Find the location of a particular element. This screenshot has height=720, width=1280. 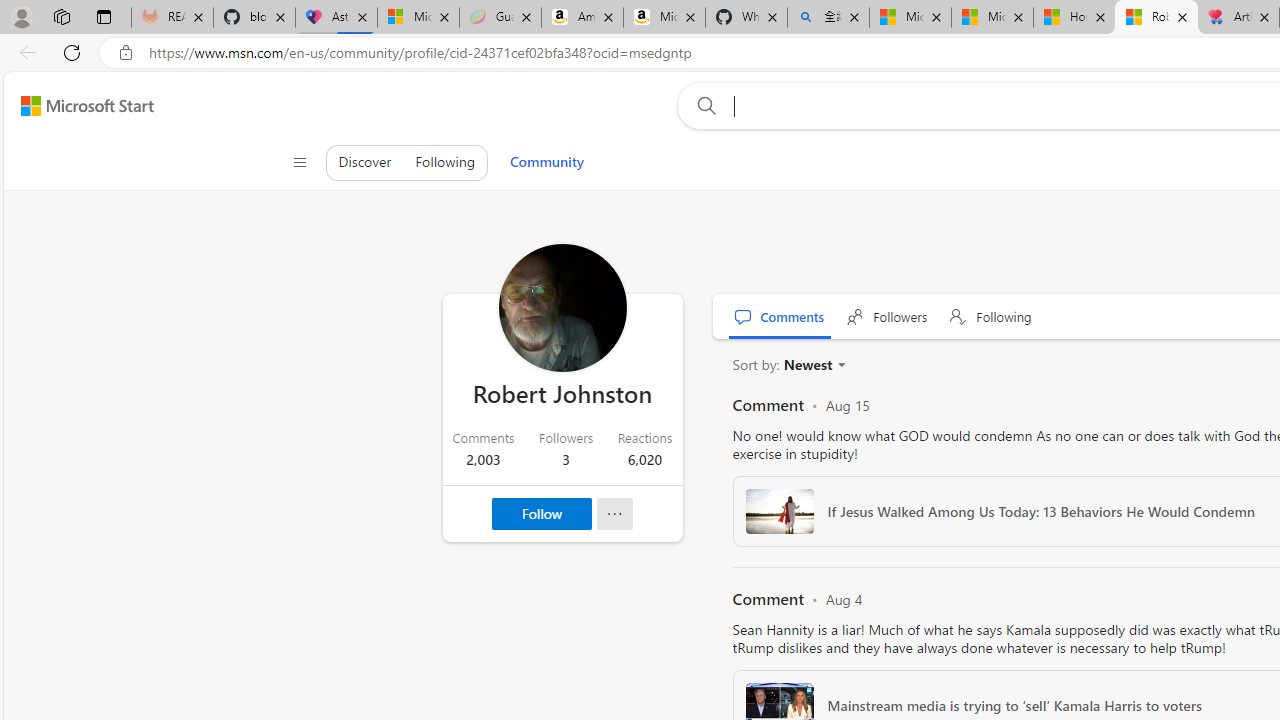

 Followers is located at coordinates (887, 316).